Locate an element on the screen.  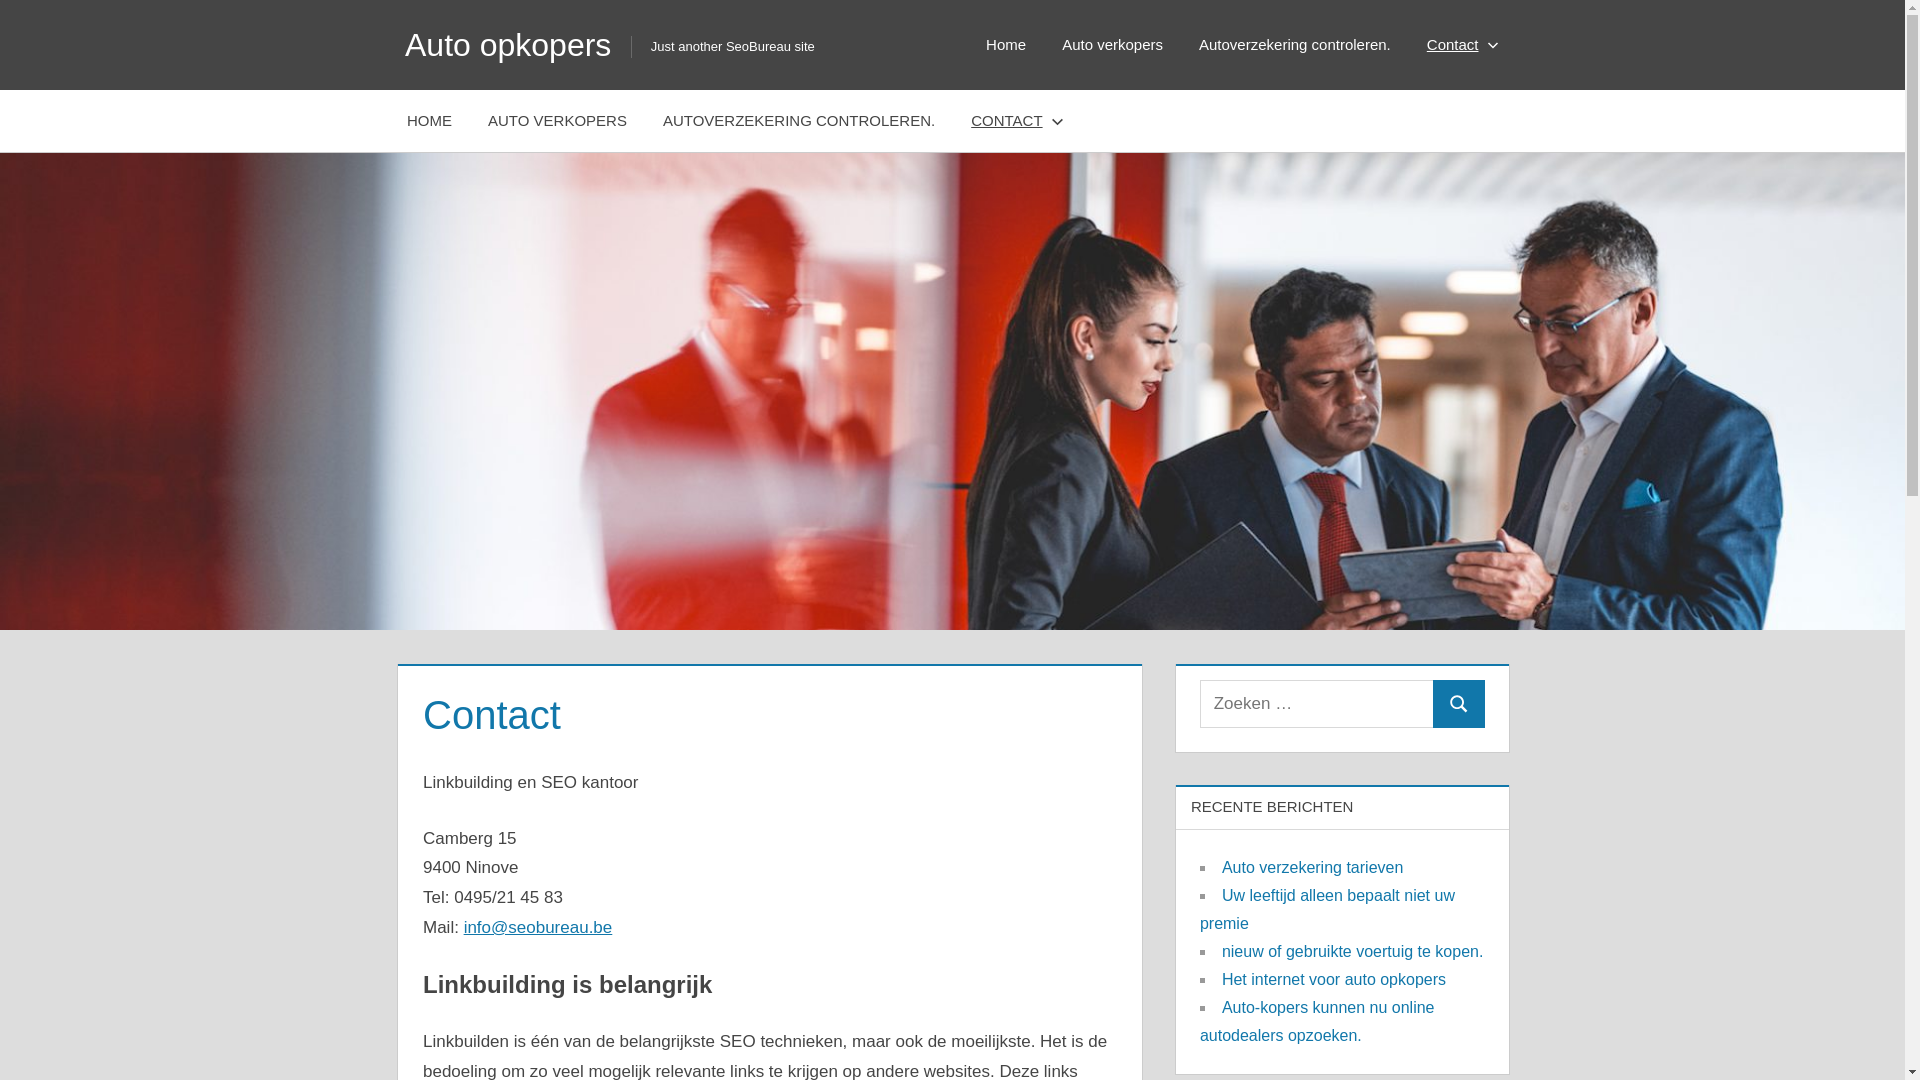
Uw leeftijd alleen bepaalt niet uw premie is located at coordinates (1328, 910).